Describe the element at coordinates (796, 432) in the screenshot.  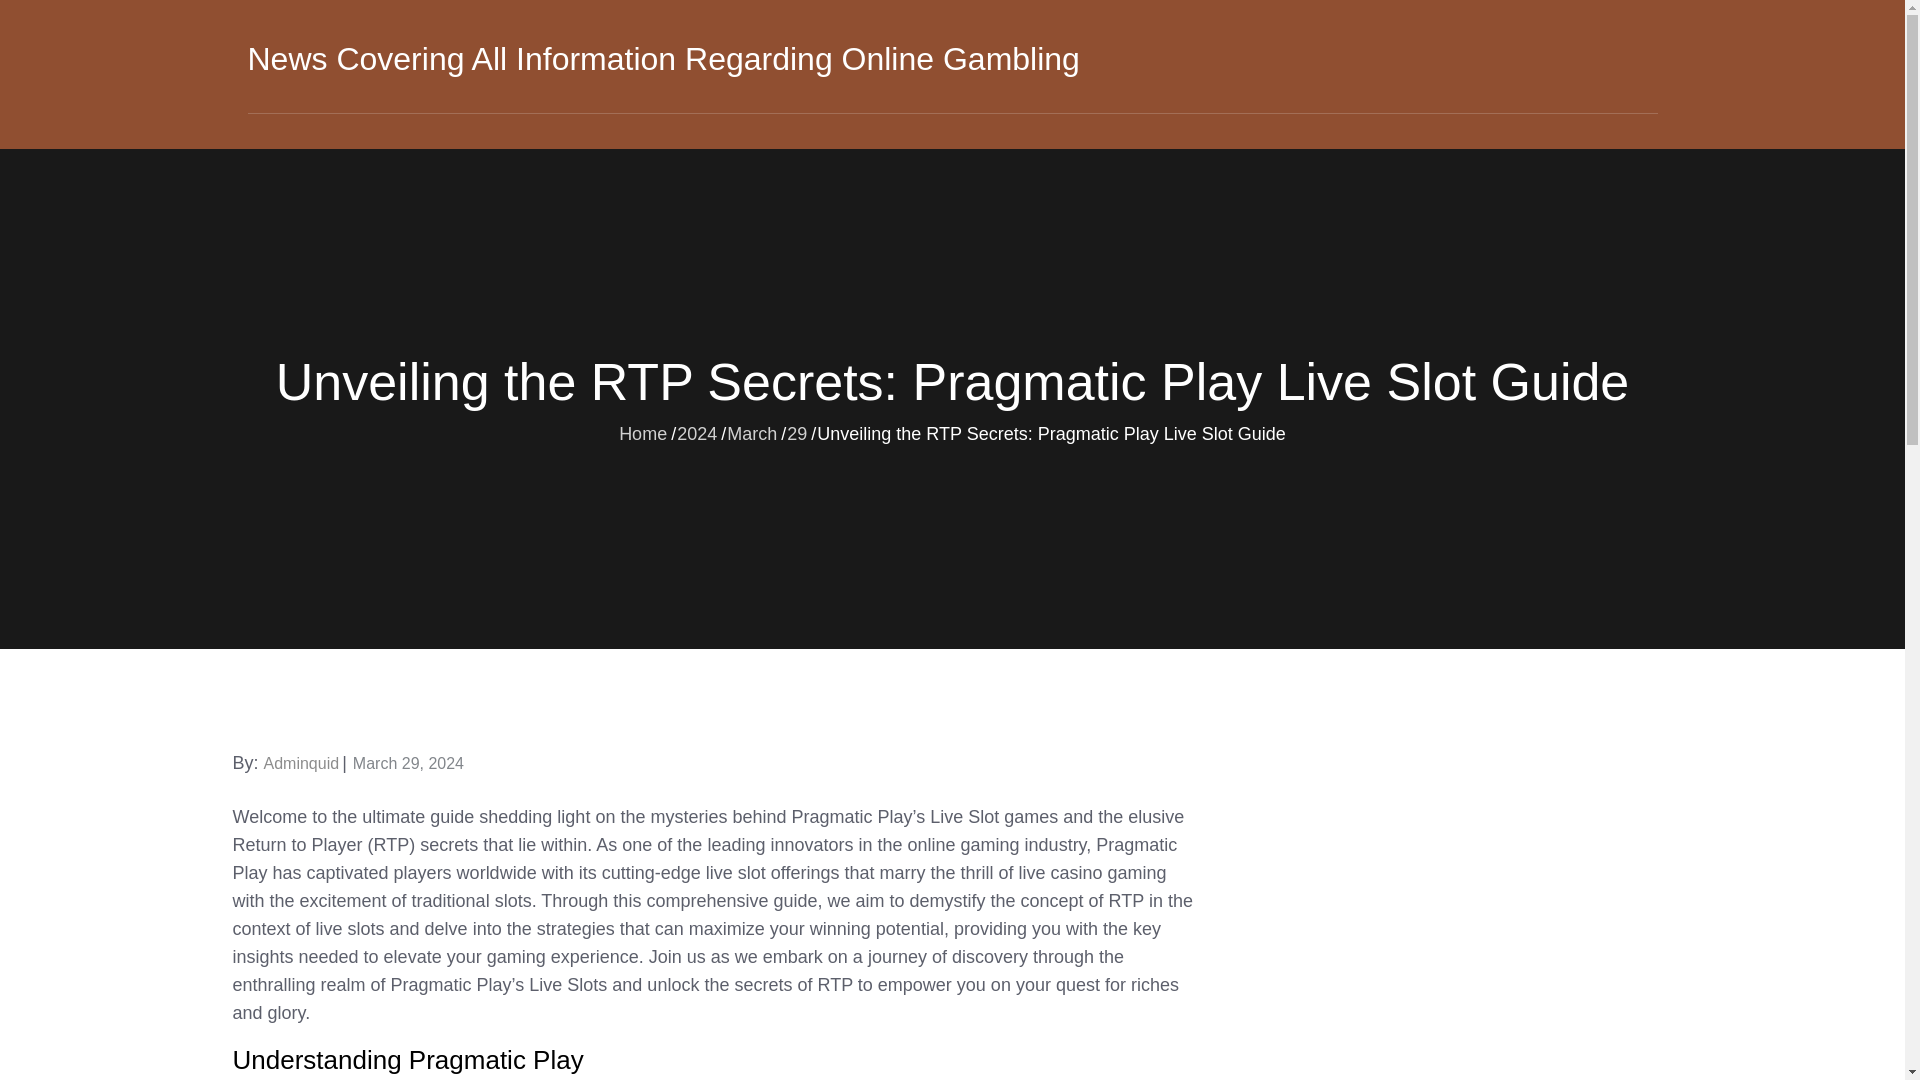
I see `29` at that location.